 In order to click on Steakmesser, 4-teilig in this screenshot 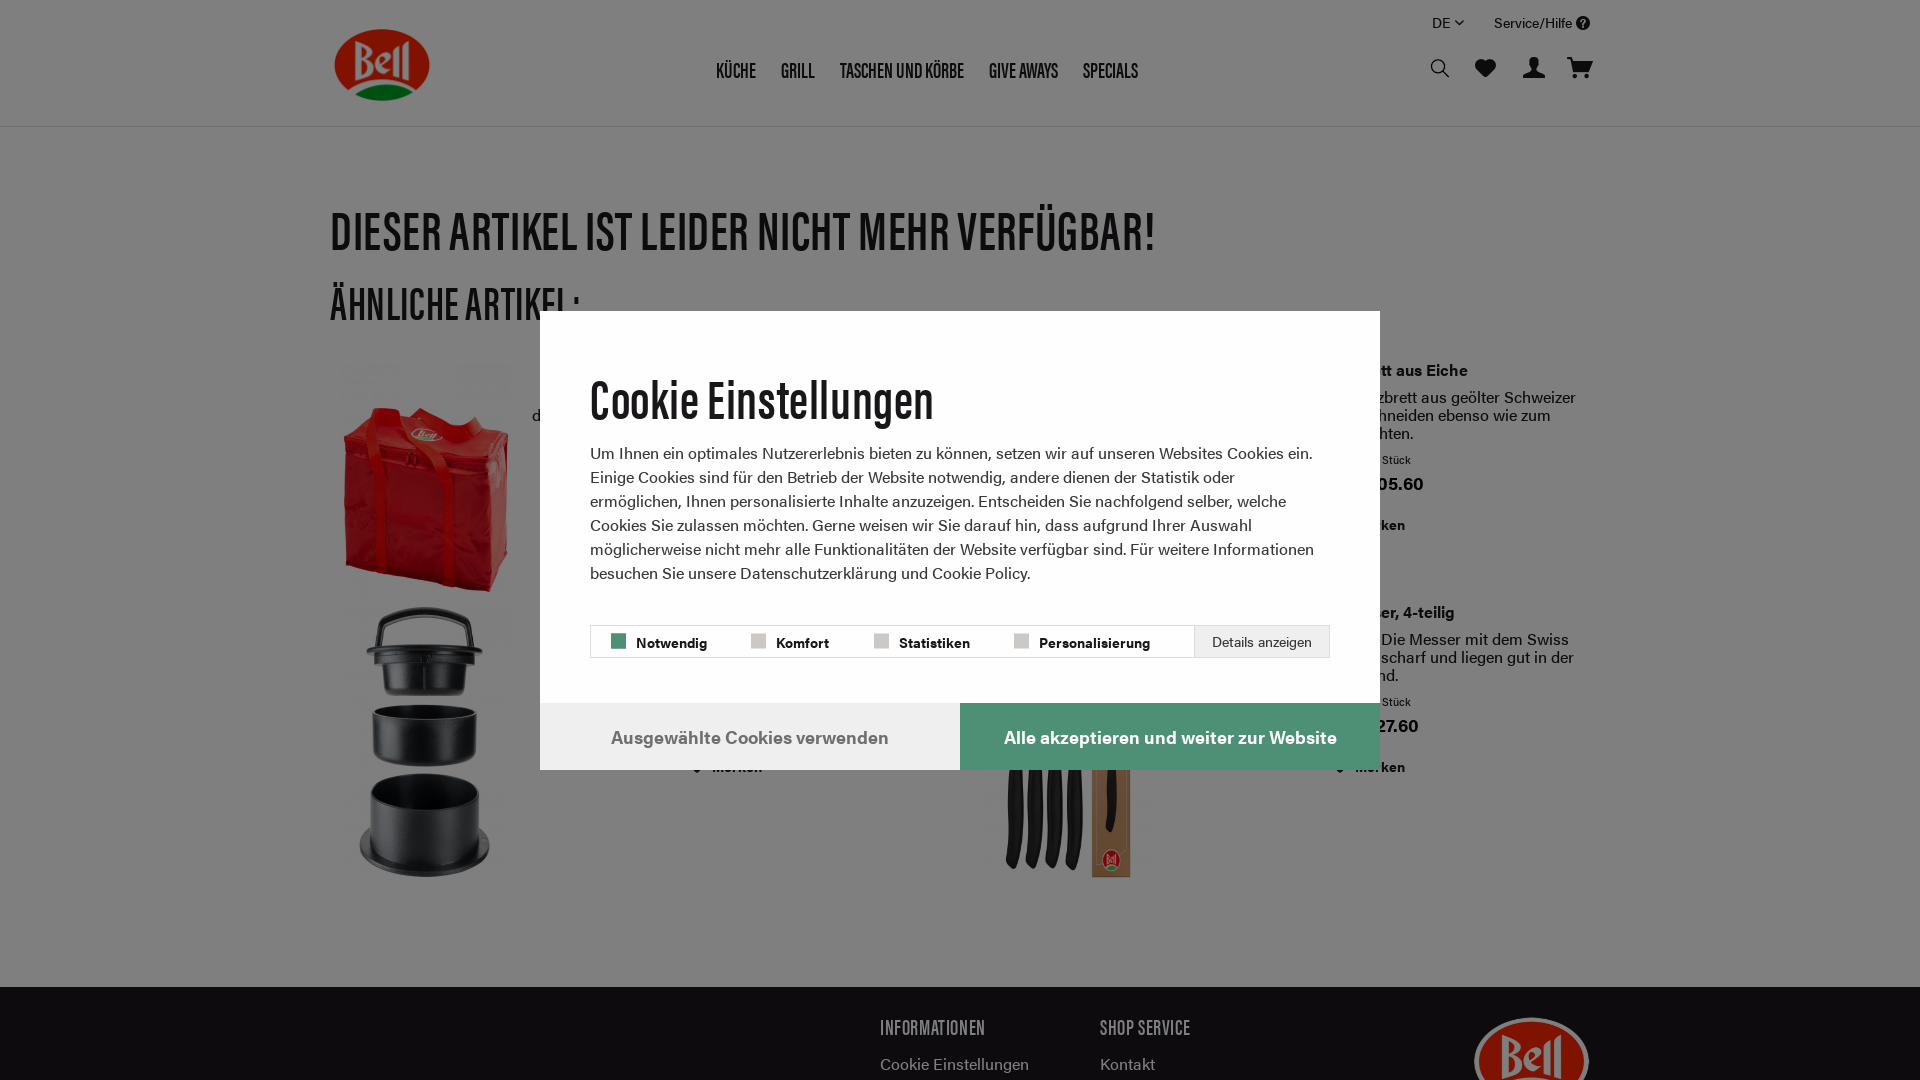, I will do `click(1376, 612)`.